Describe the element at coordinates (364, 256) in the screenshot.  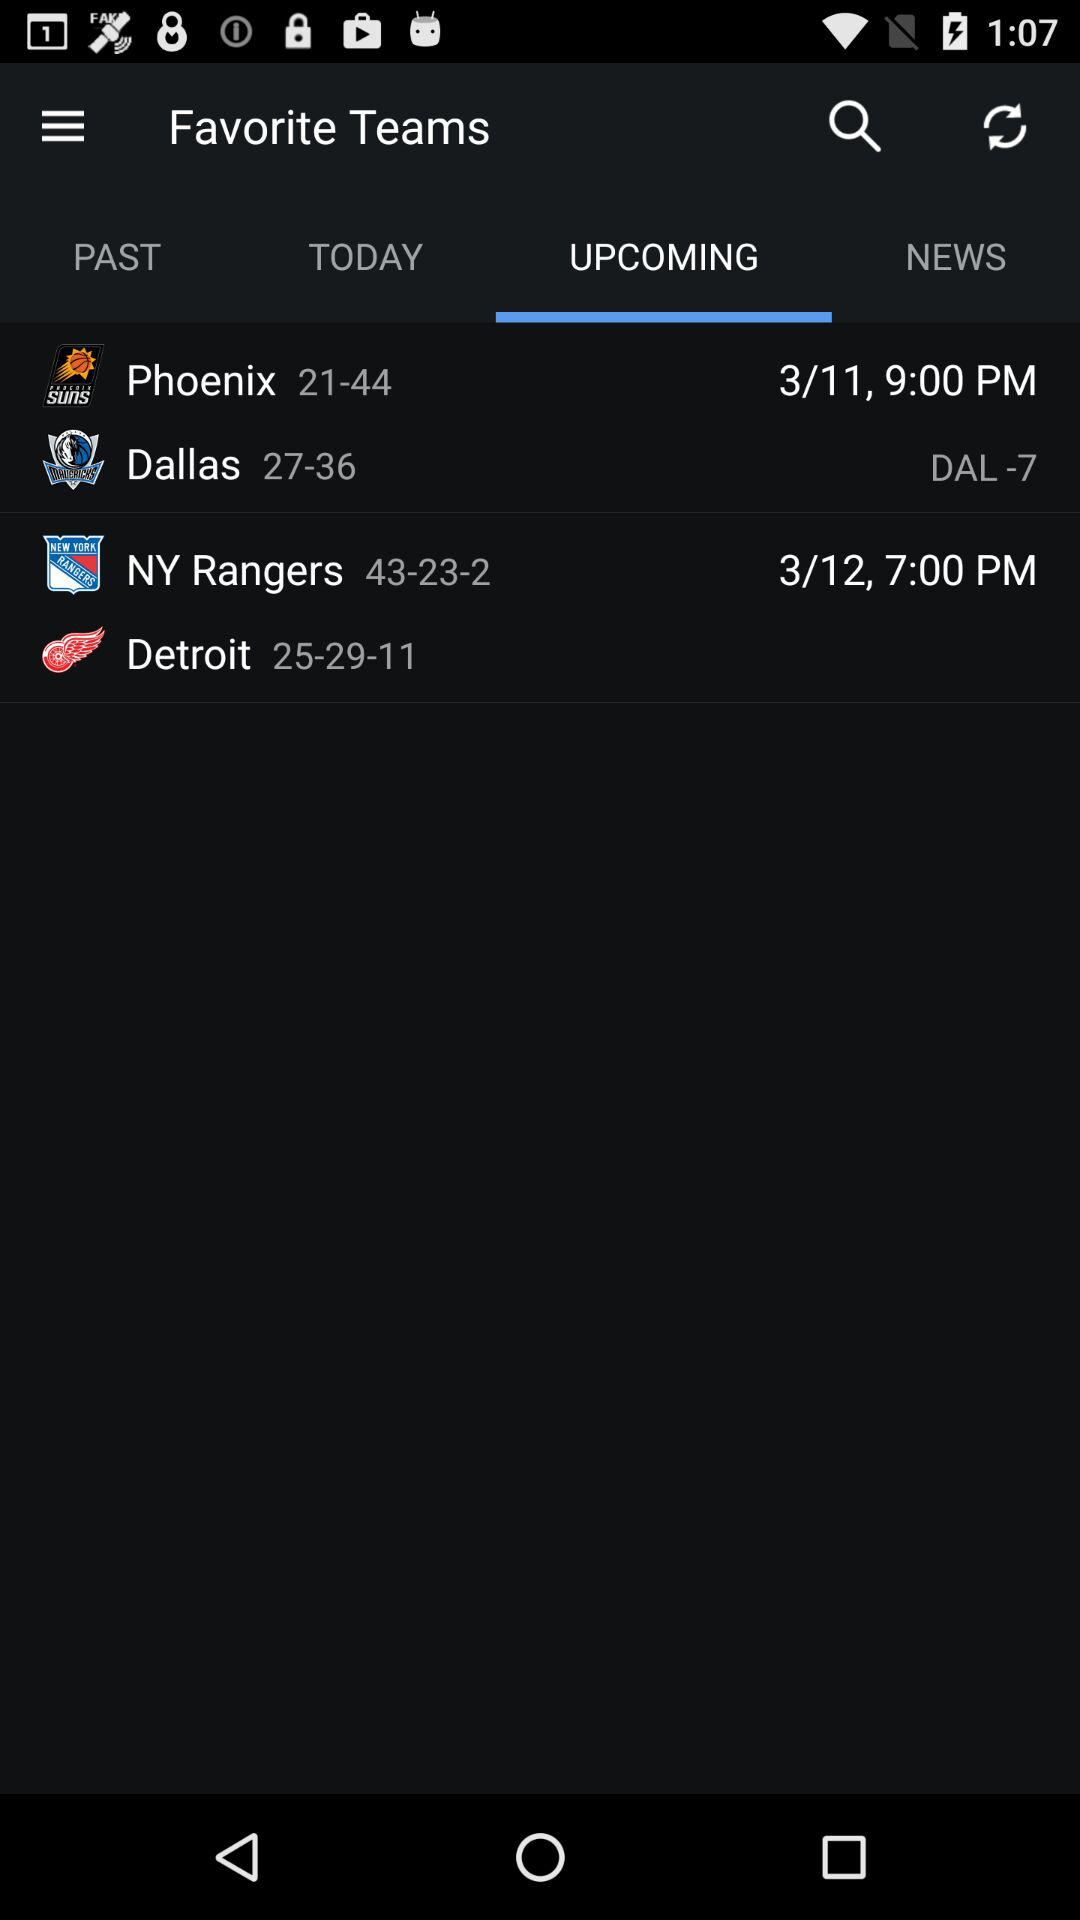
I see `choose app next to the past` at that location.